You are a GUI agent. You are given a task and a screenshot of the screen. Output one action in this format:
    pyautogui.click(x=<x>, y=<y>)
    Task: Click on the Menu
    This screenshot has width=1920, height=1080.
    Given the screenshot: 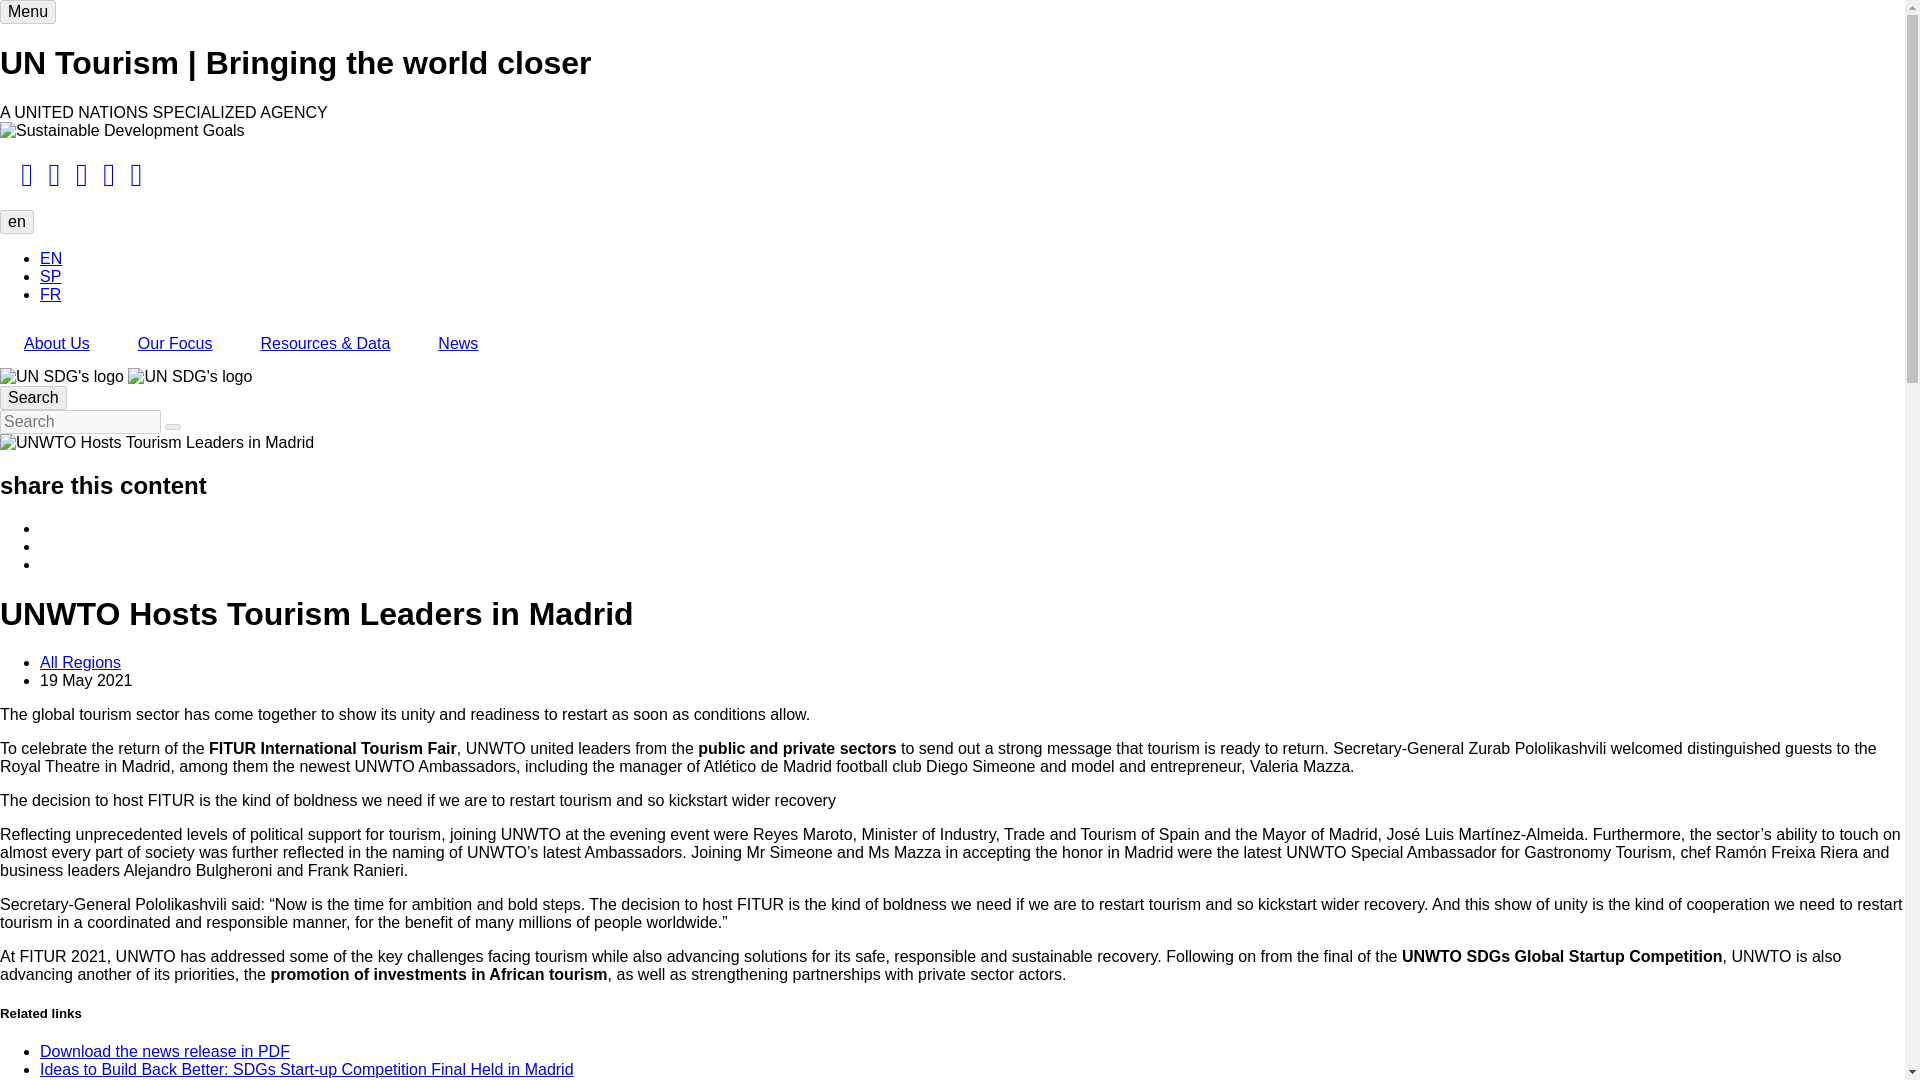 What is the action you would take?
    pyautogui.click(x=28, y=12)
    